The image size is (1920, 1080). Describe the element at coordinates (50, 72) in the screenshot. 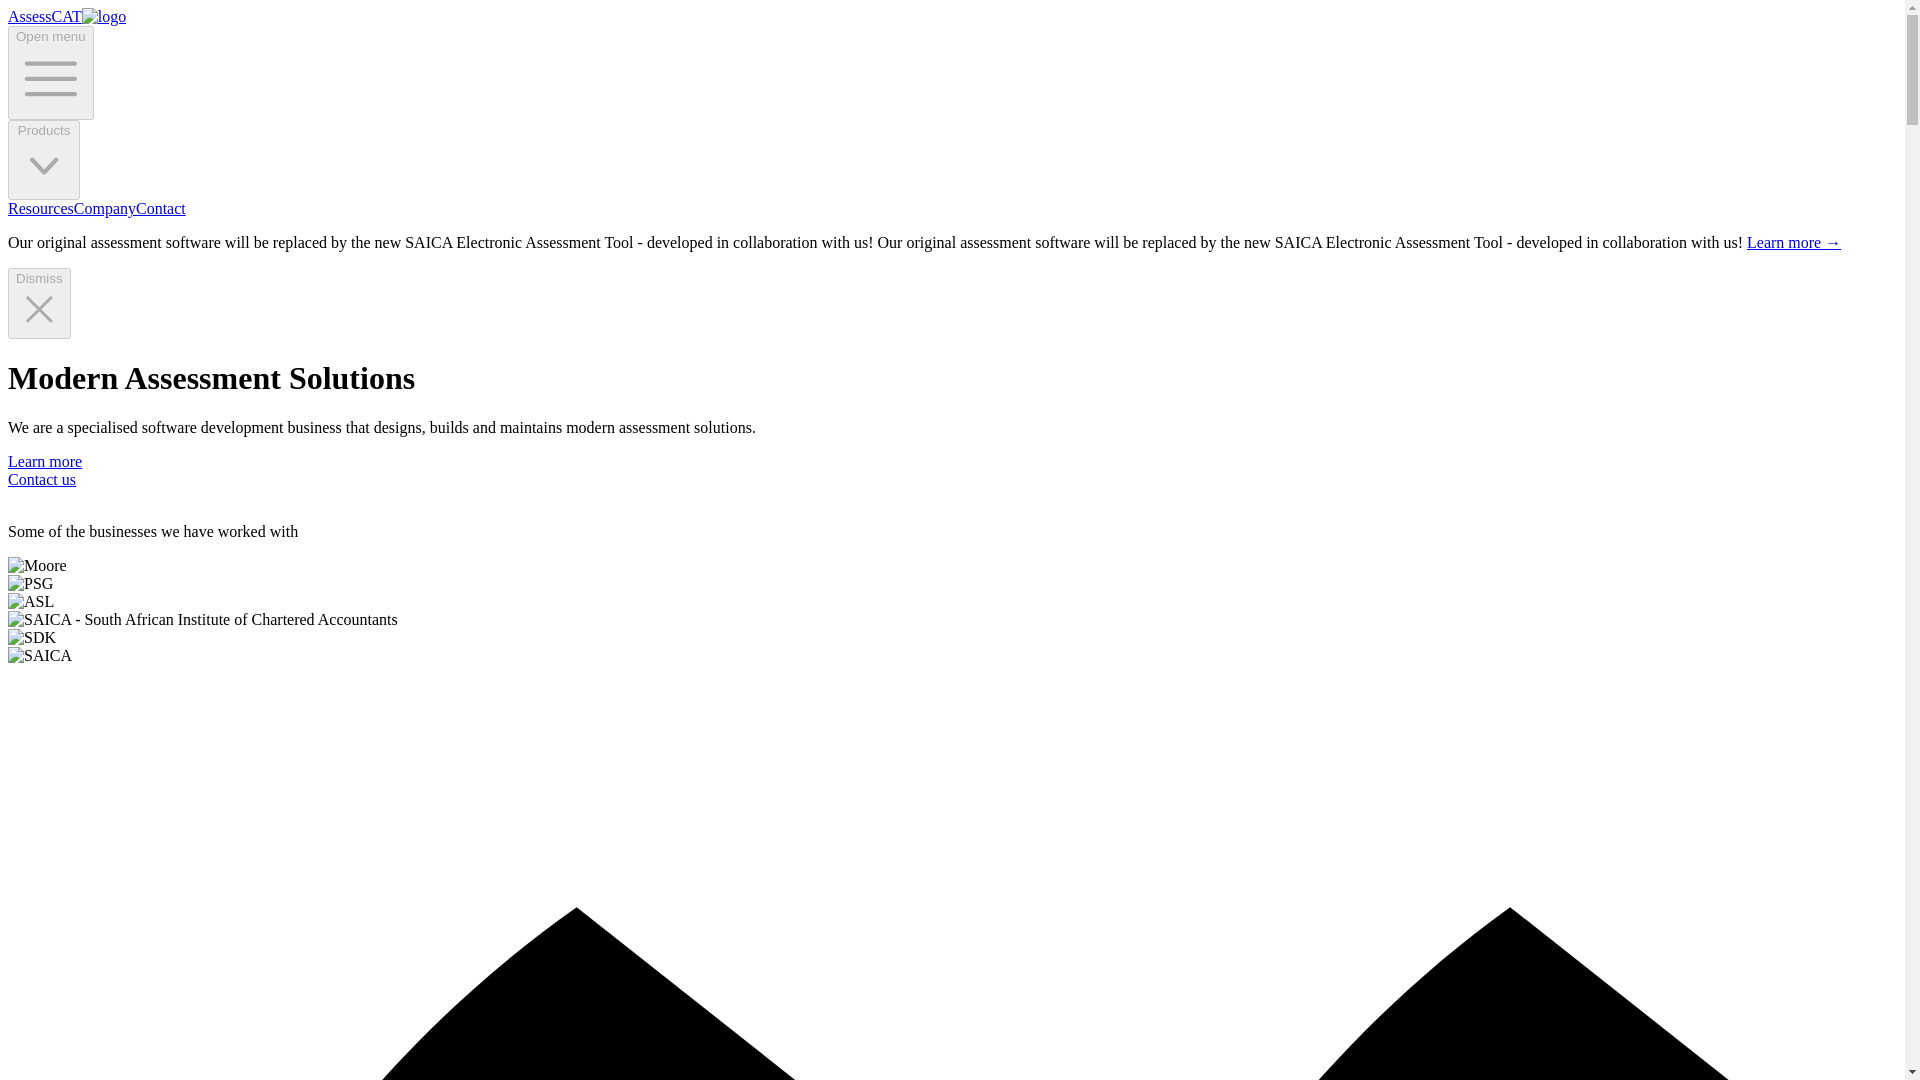

I see `Open menu` at that location.